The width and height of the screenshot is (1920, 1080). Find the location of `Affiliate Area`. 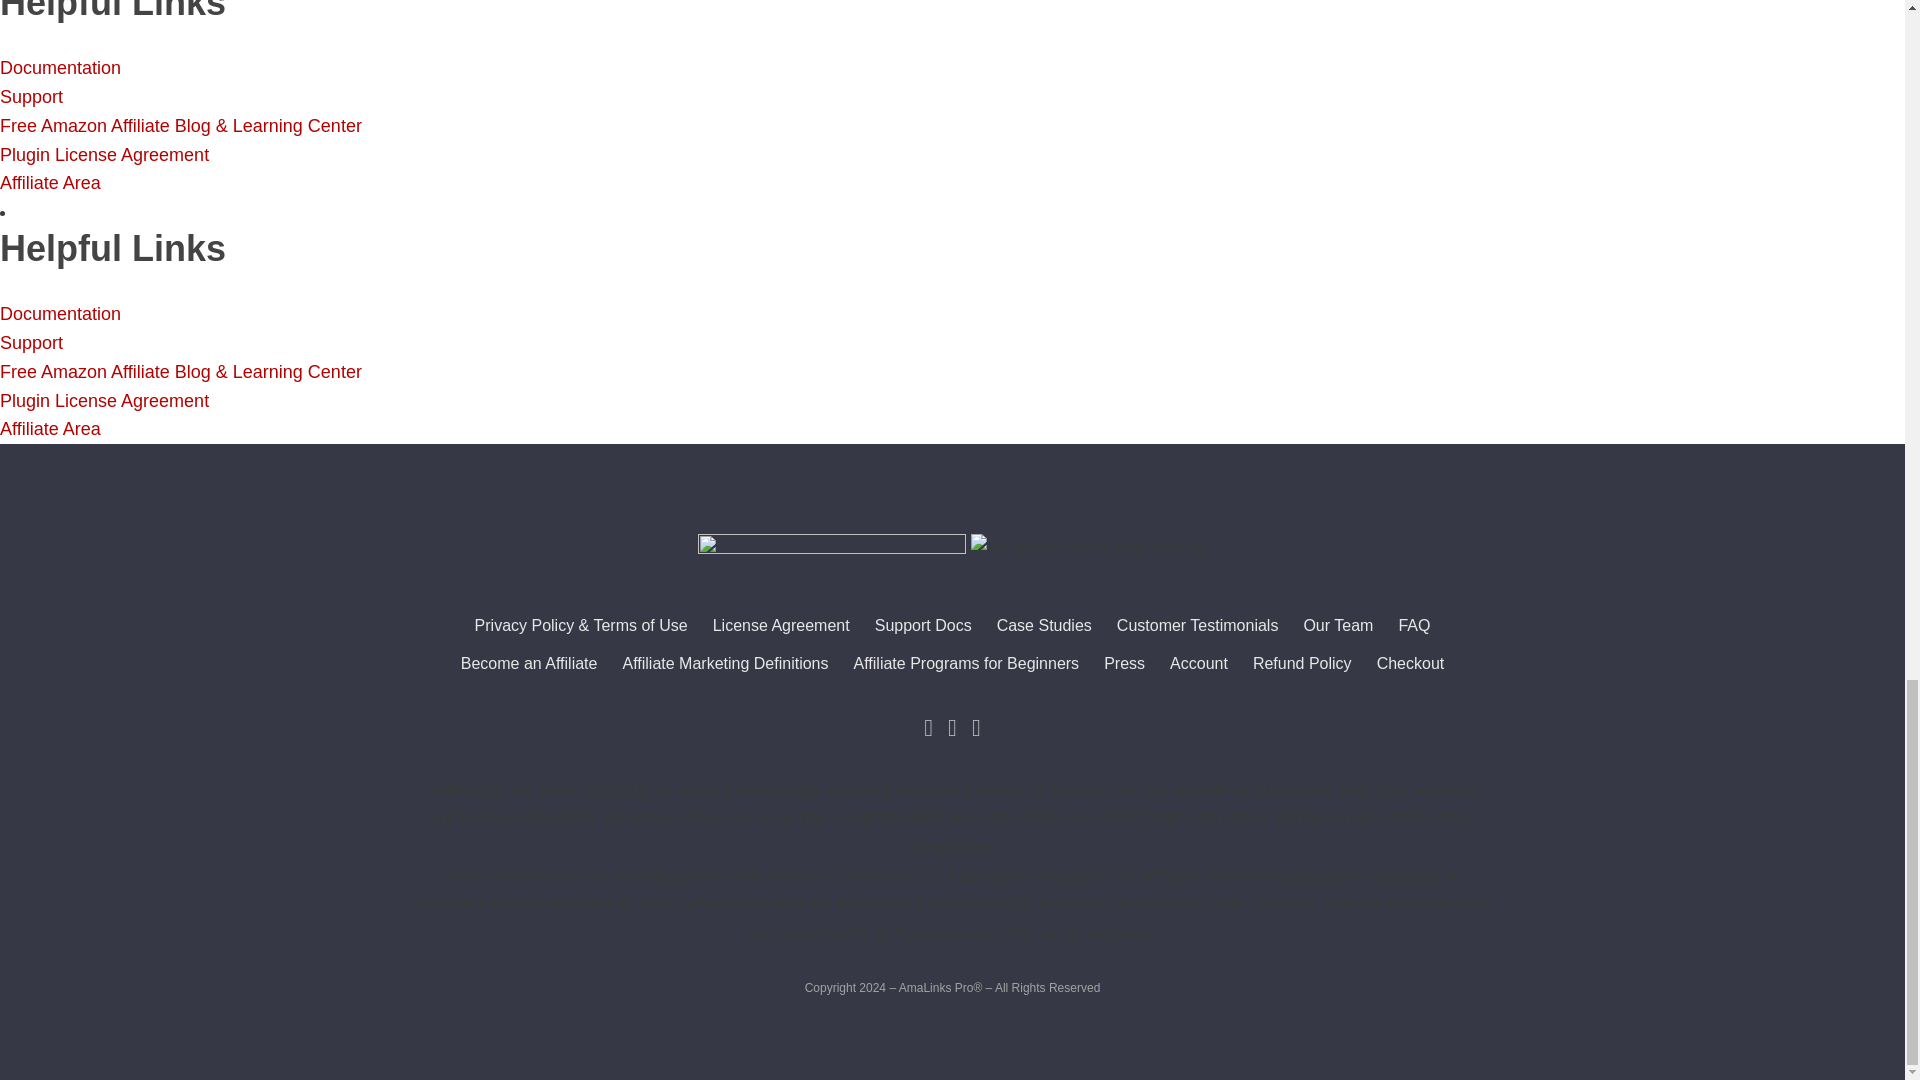

Affiliate Area is located at coordinates (50, 182).